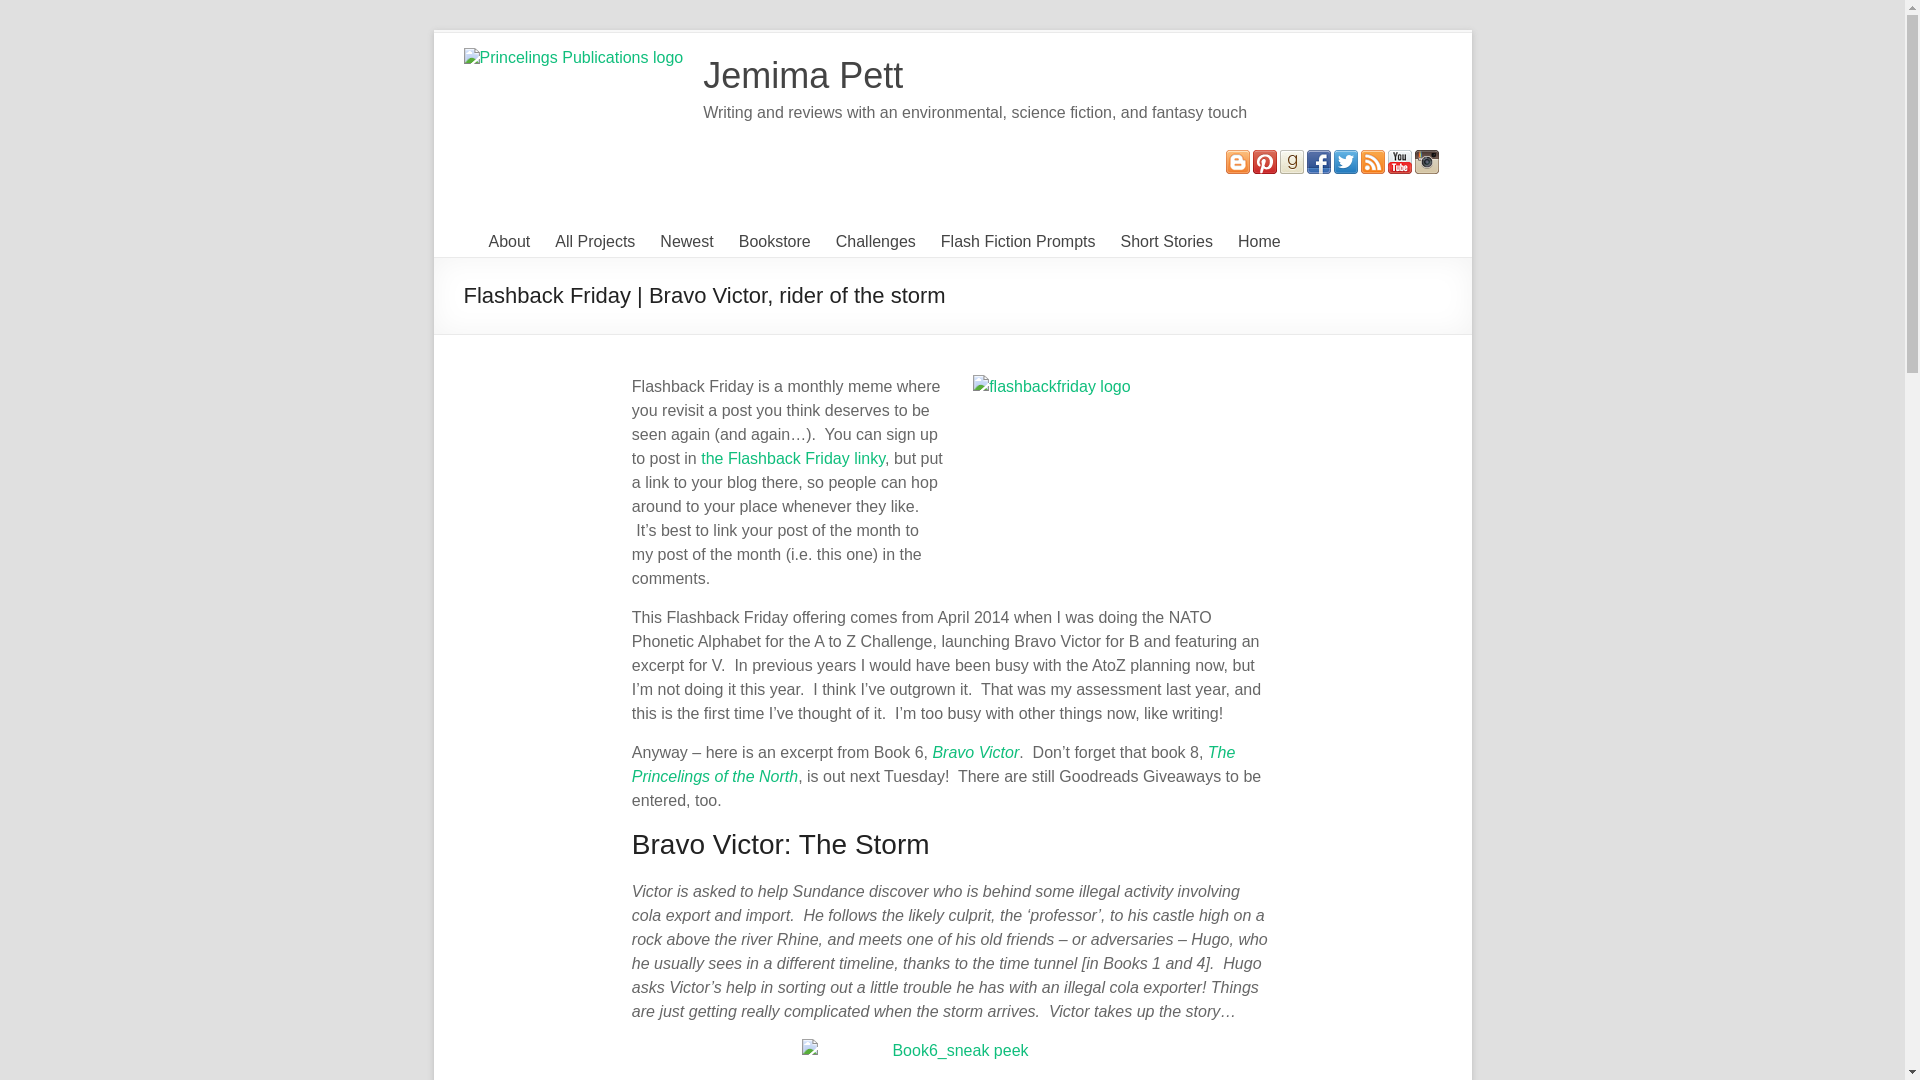  What do you see at coordinates (802, 76) in the screenshot?
I see `Jemima Pett` at bounding box center [802, 76].